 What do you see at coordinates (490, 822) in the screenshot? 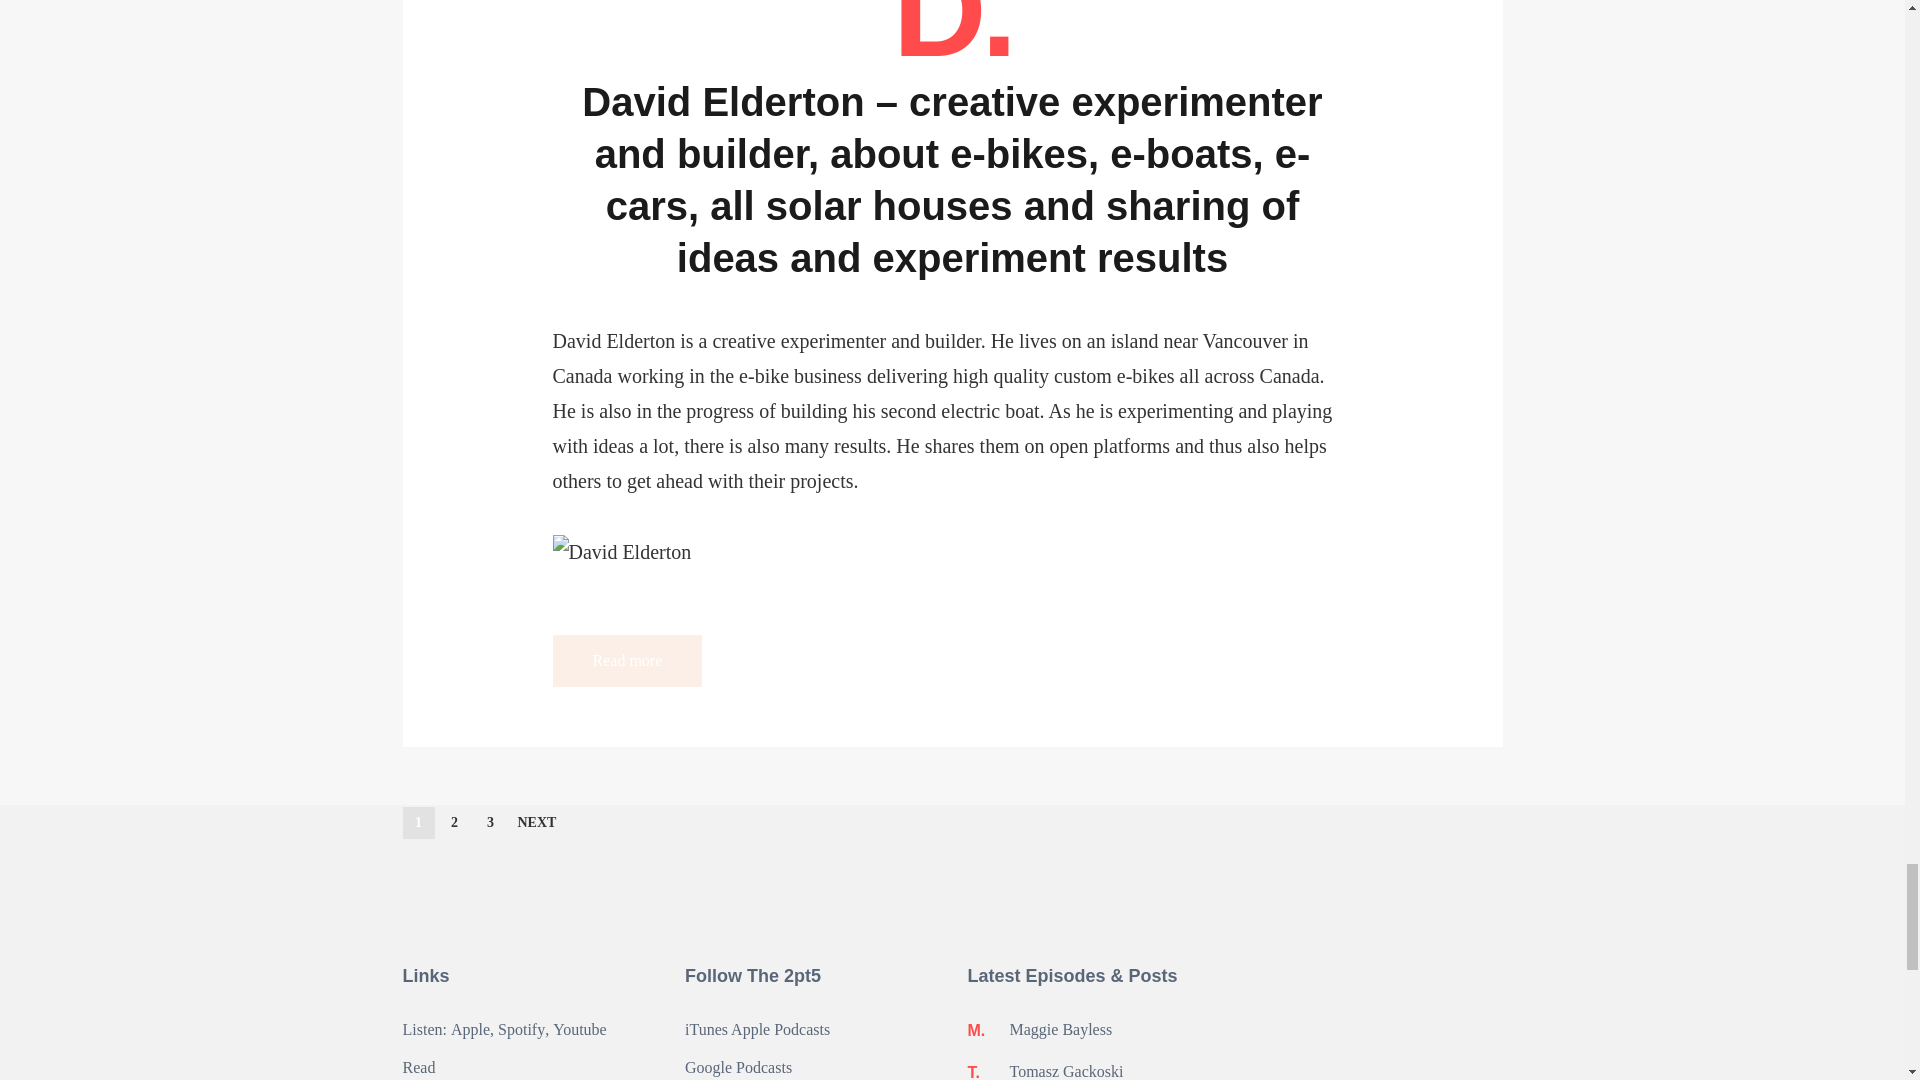
I see `3` at bounding box center [490, 822].